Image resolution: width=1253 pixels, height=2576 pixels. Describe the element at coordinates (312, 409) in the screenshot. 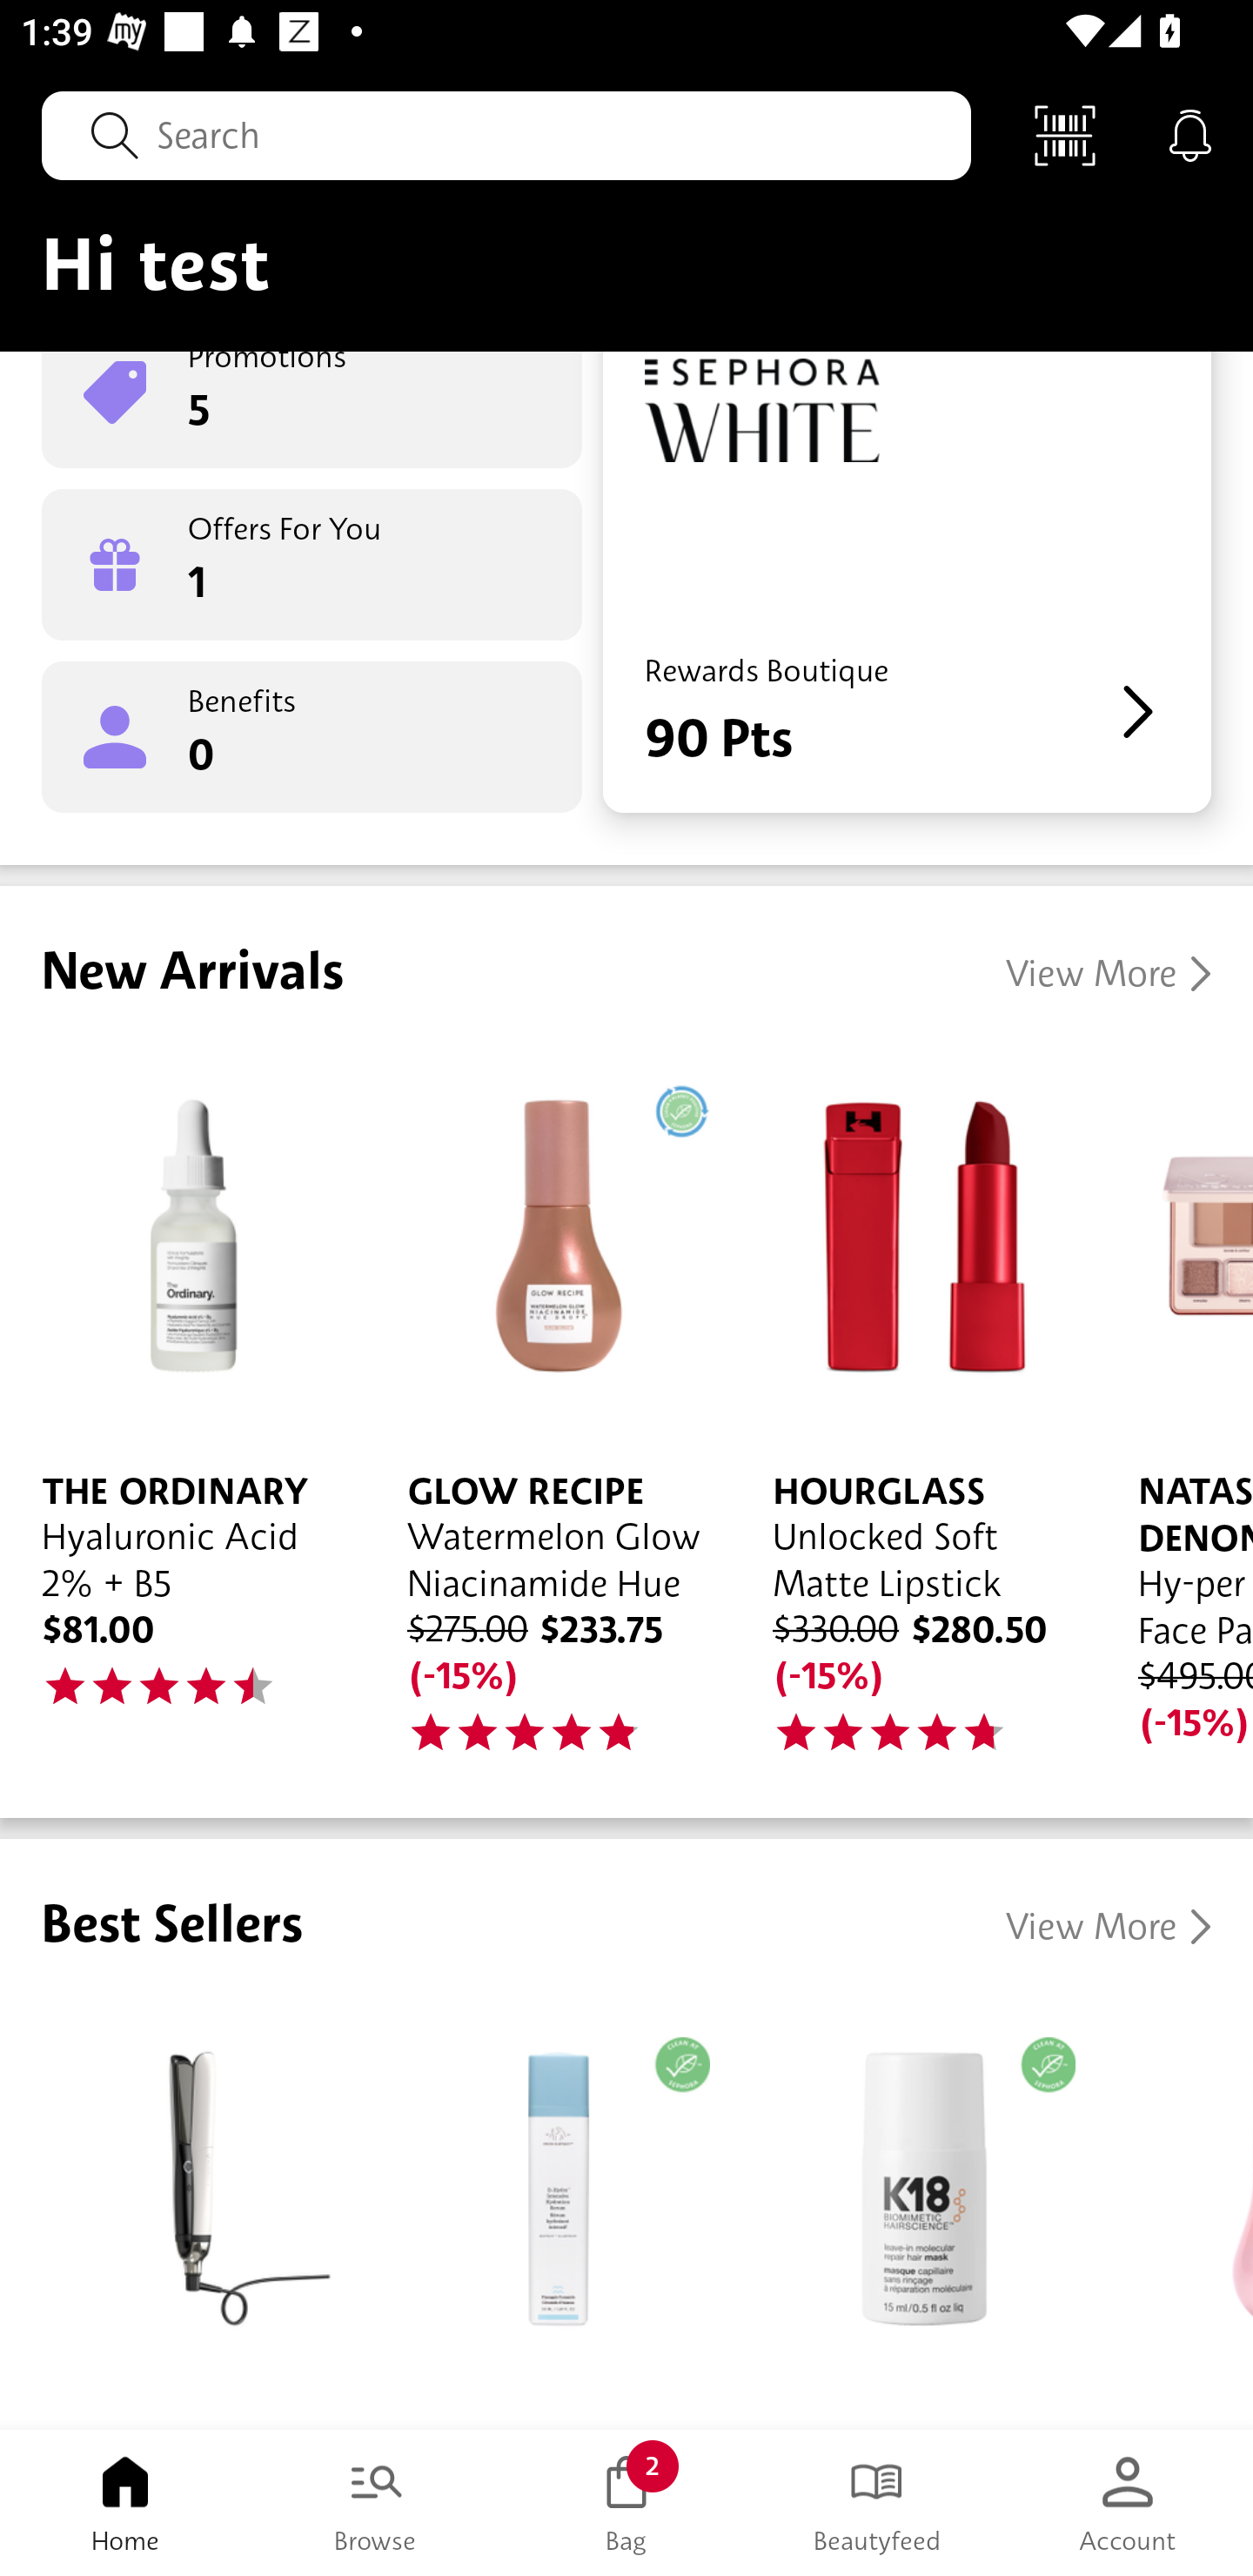

I see `Promotions 5` at that location.